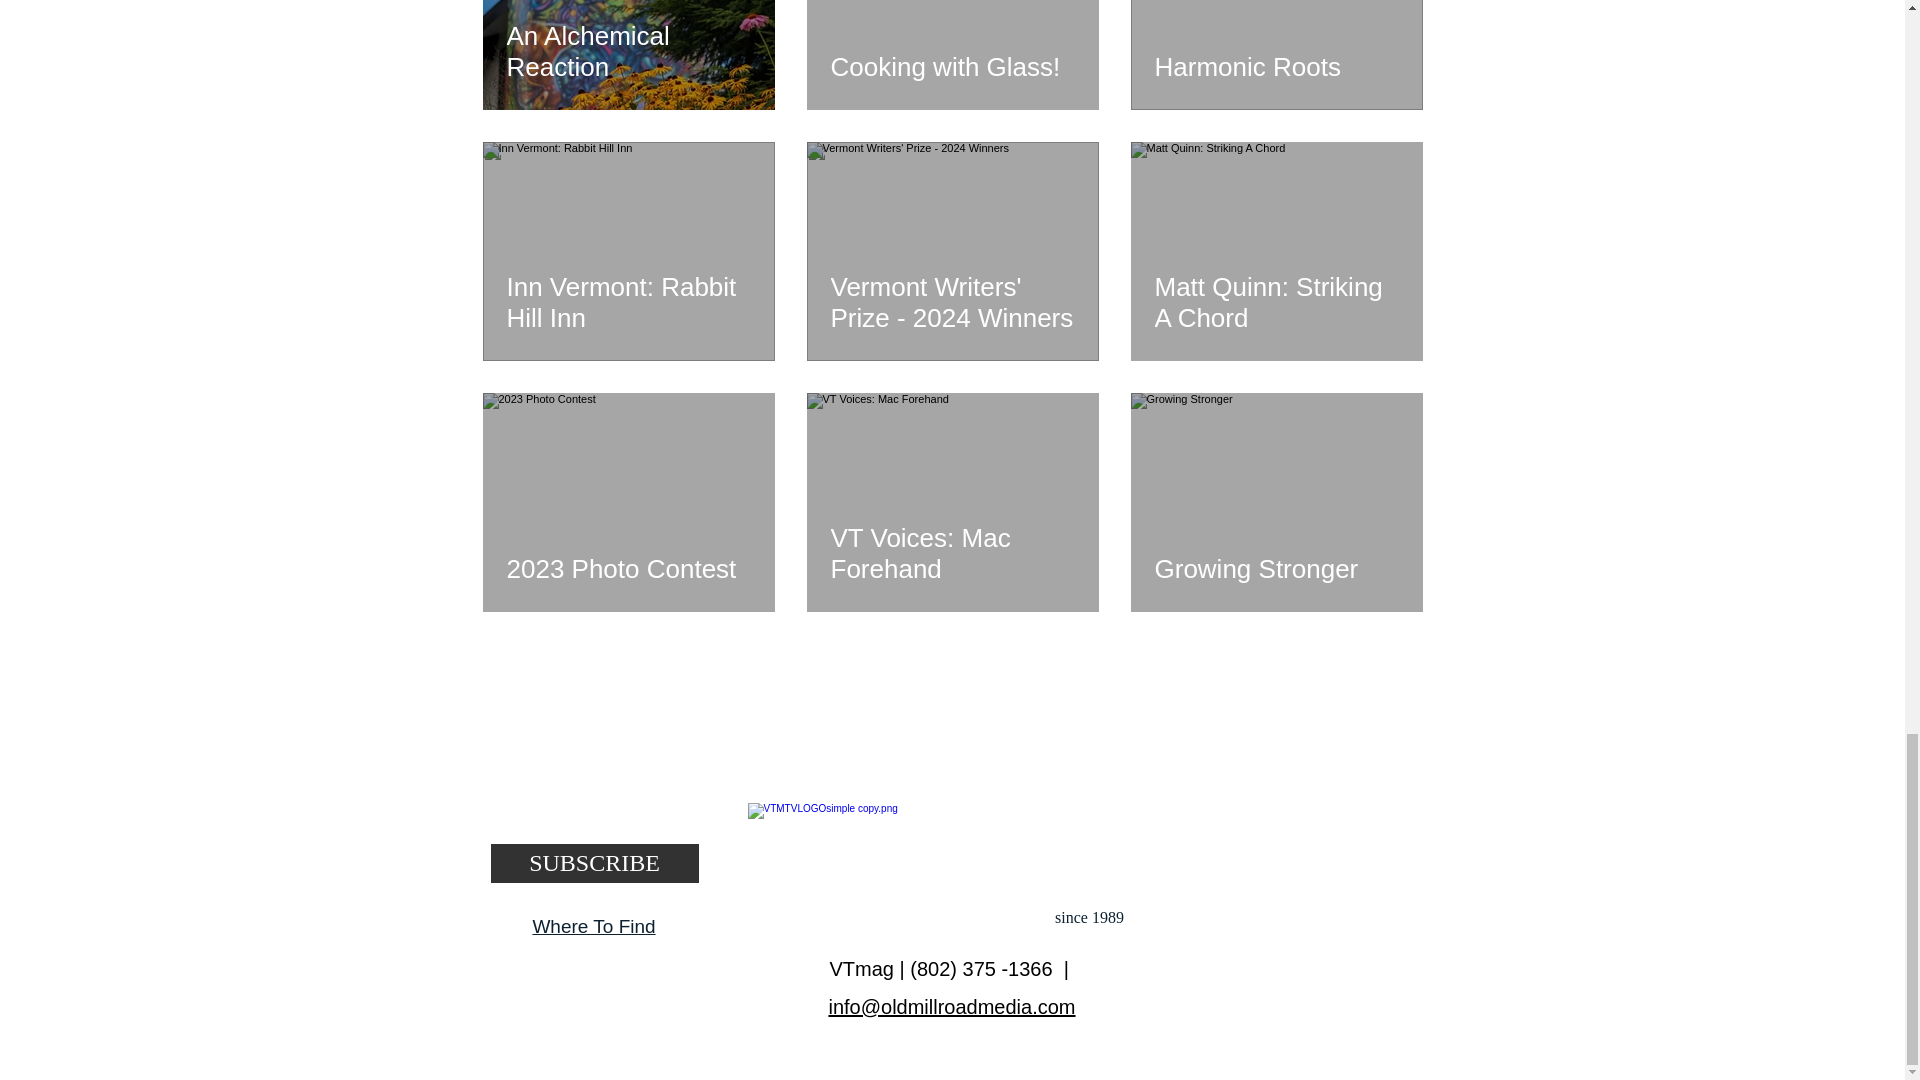  What do you see at coordinates (951, 66) in the screenshot?
I see `Cooking with Glass!` at bounding box center [951, 66].